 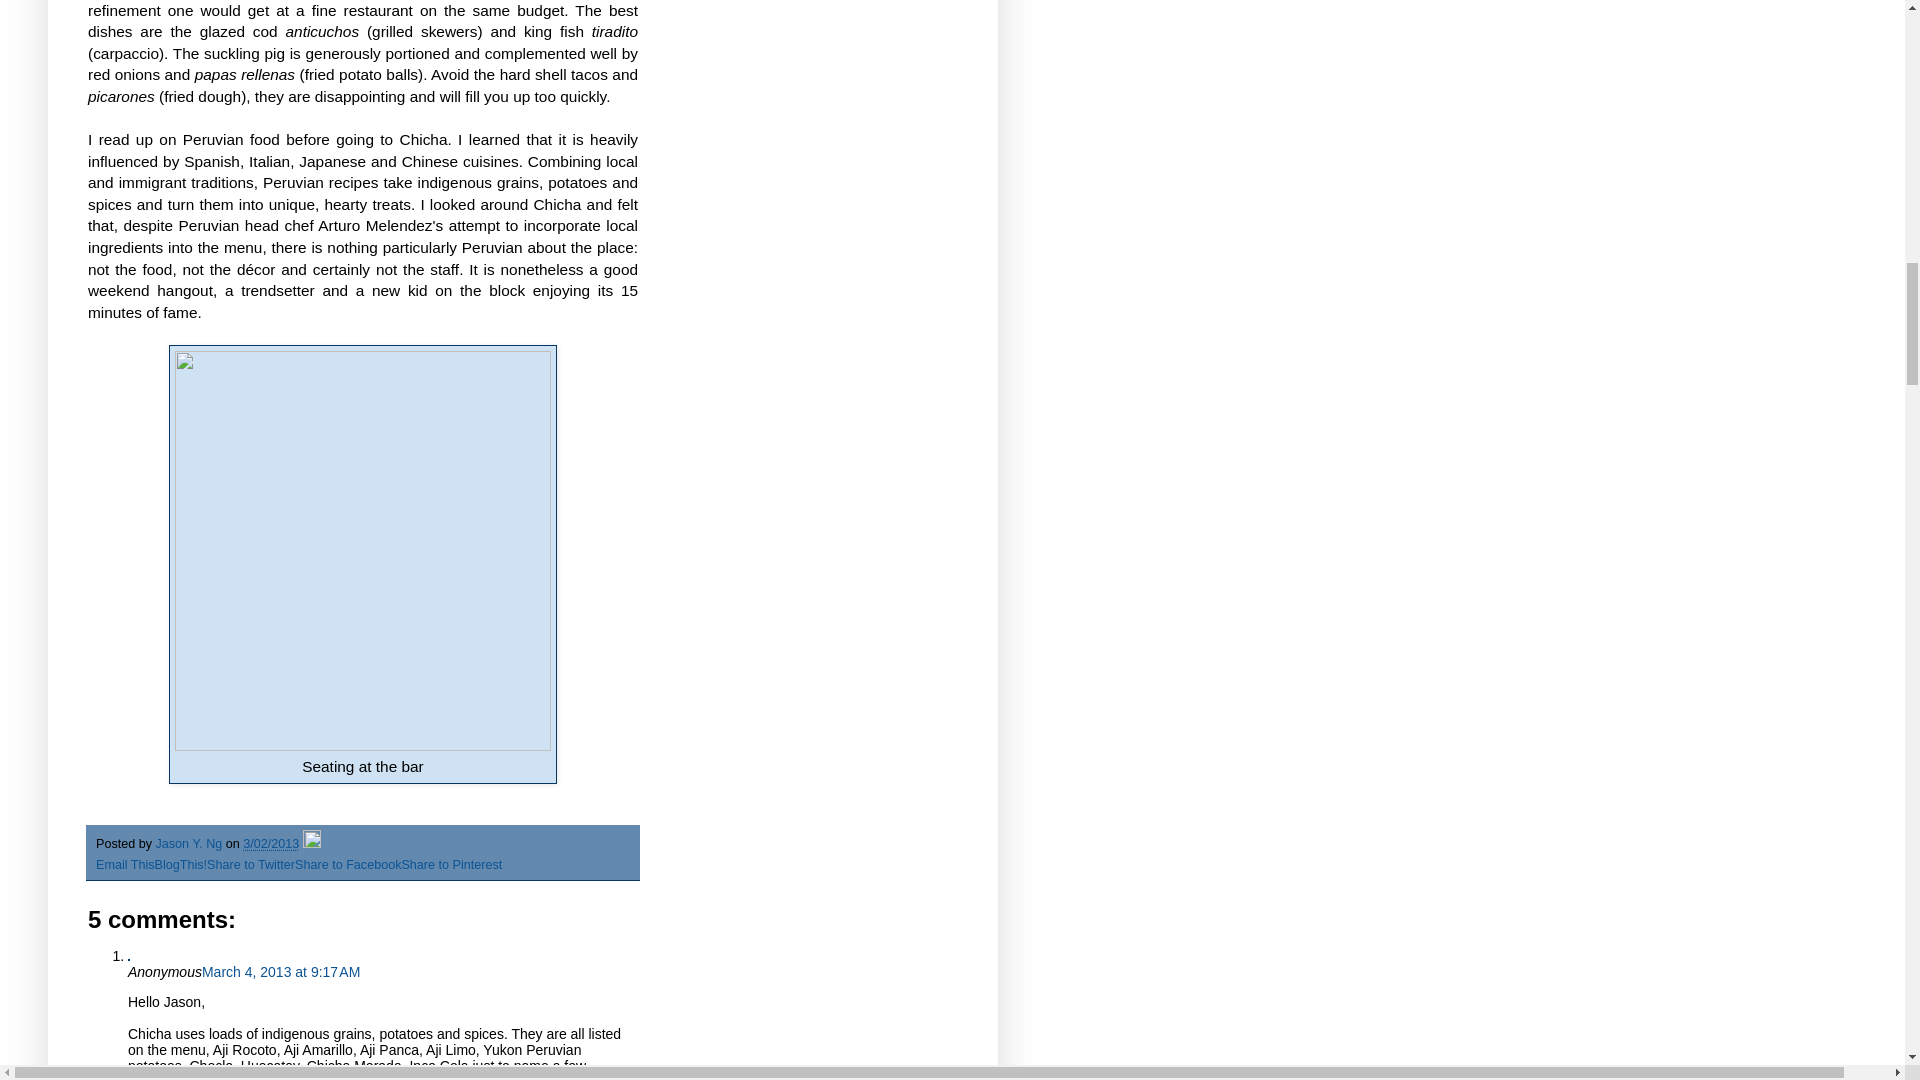 What do you see at coordinates (312, 844) in the screenshot?
I see `Edit Post` at bounding box center [312, 844].